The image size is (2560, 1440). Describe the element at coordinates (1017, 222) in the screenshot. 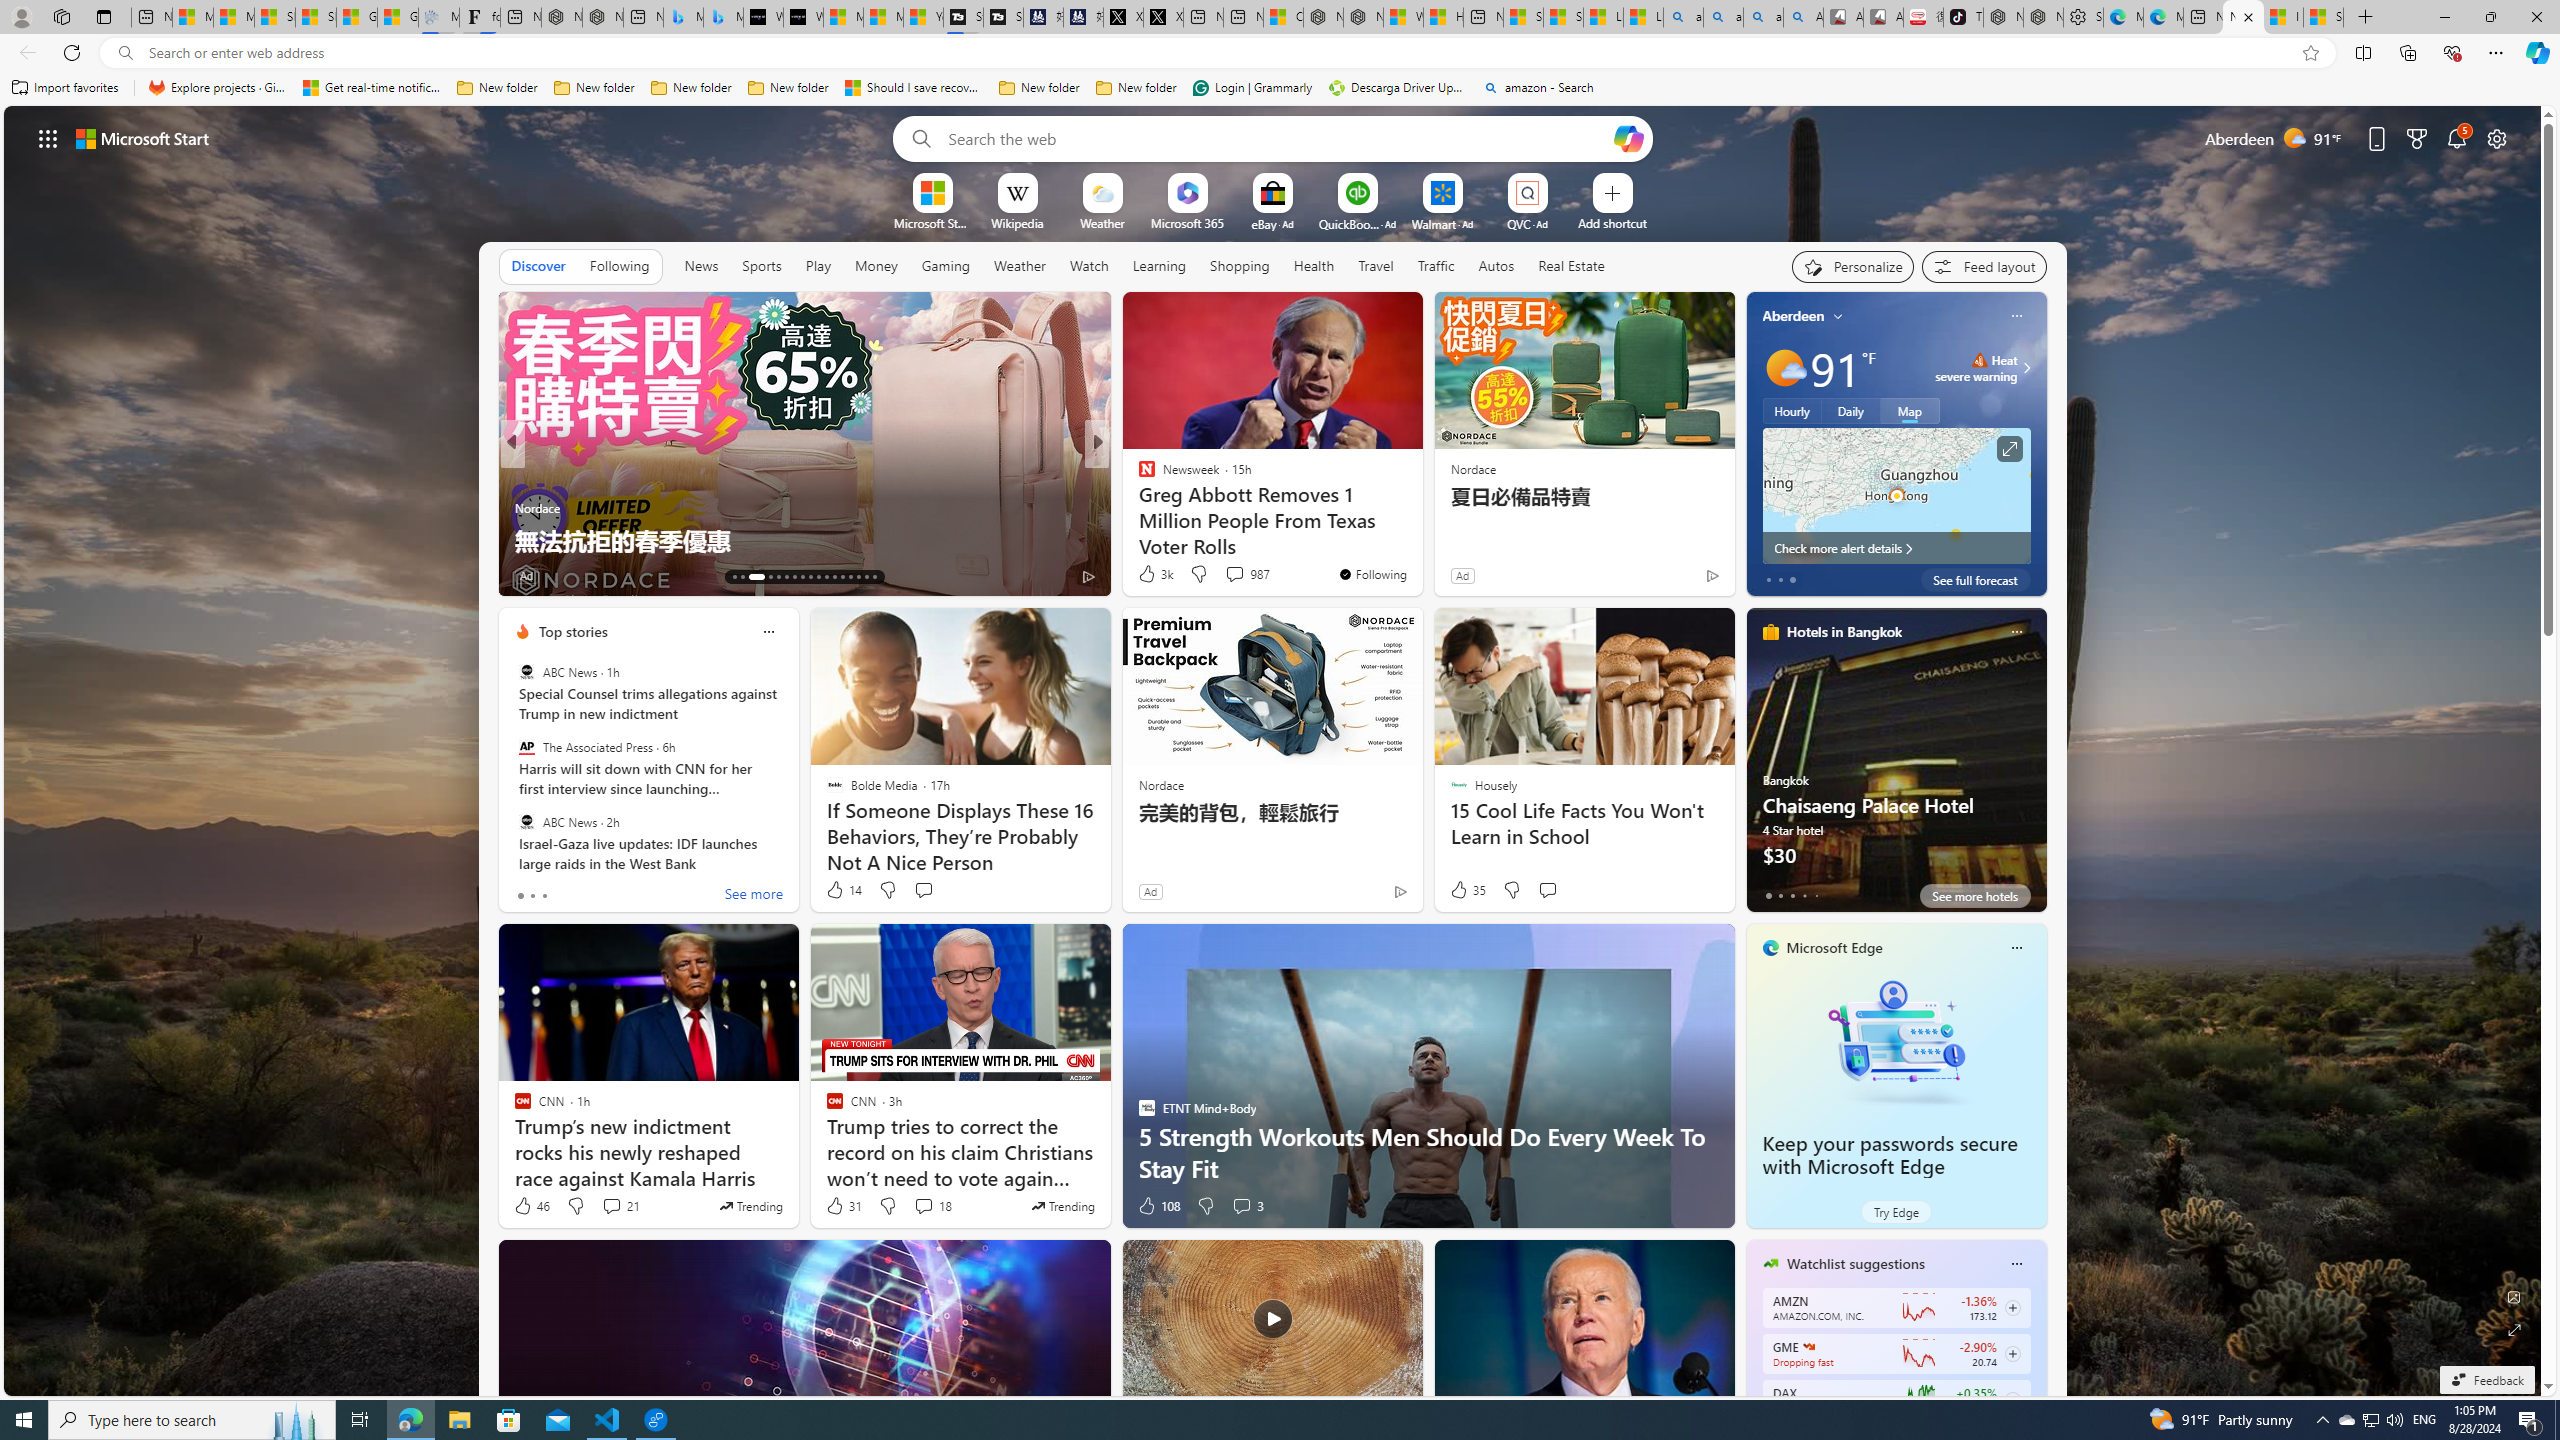

I see `Wikipedia` at that location.